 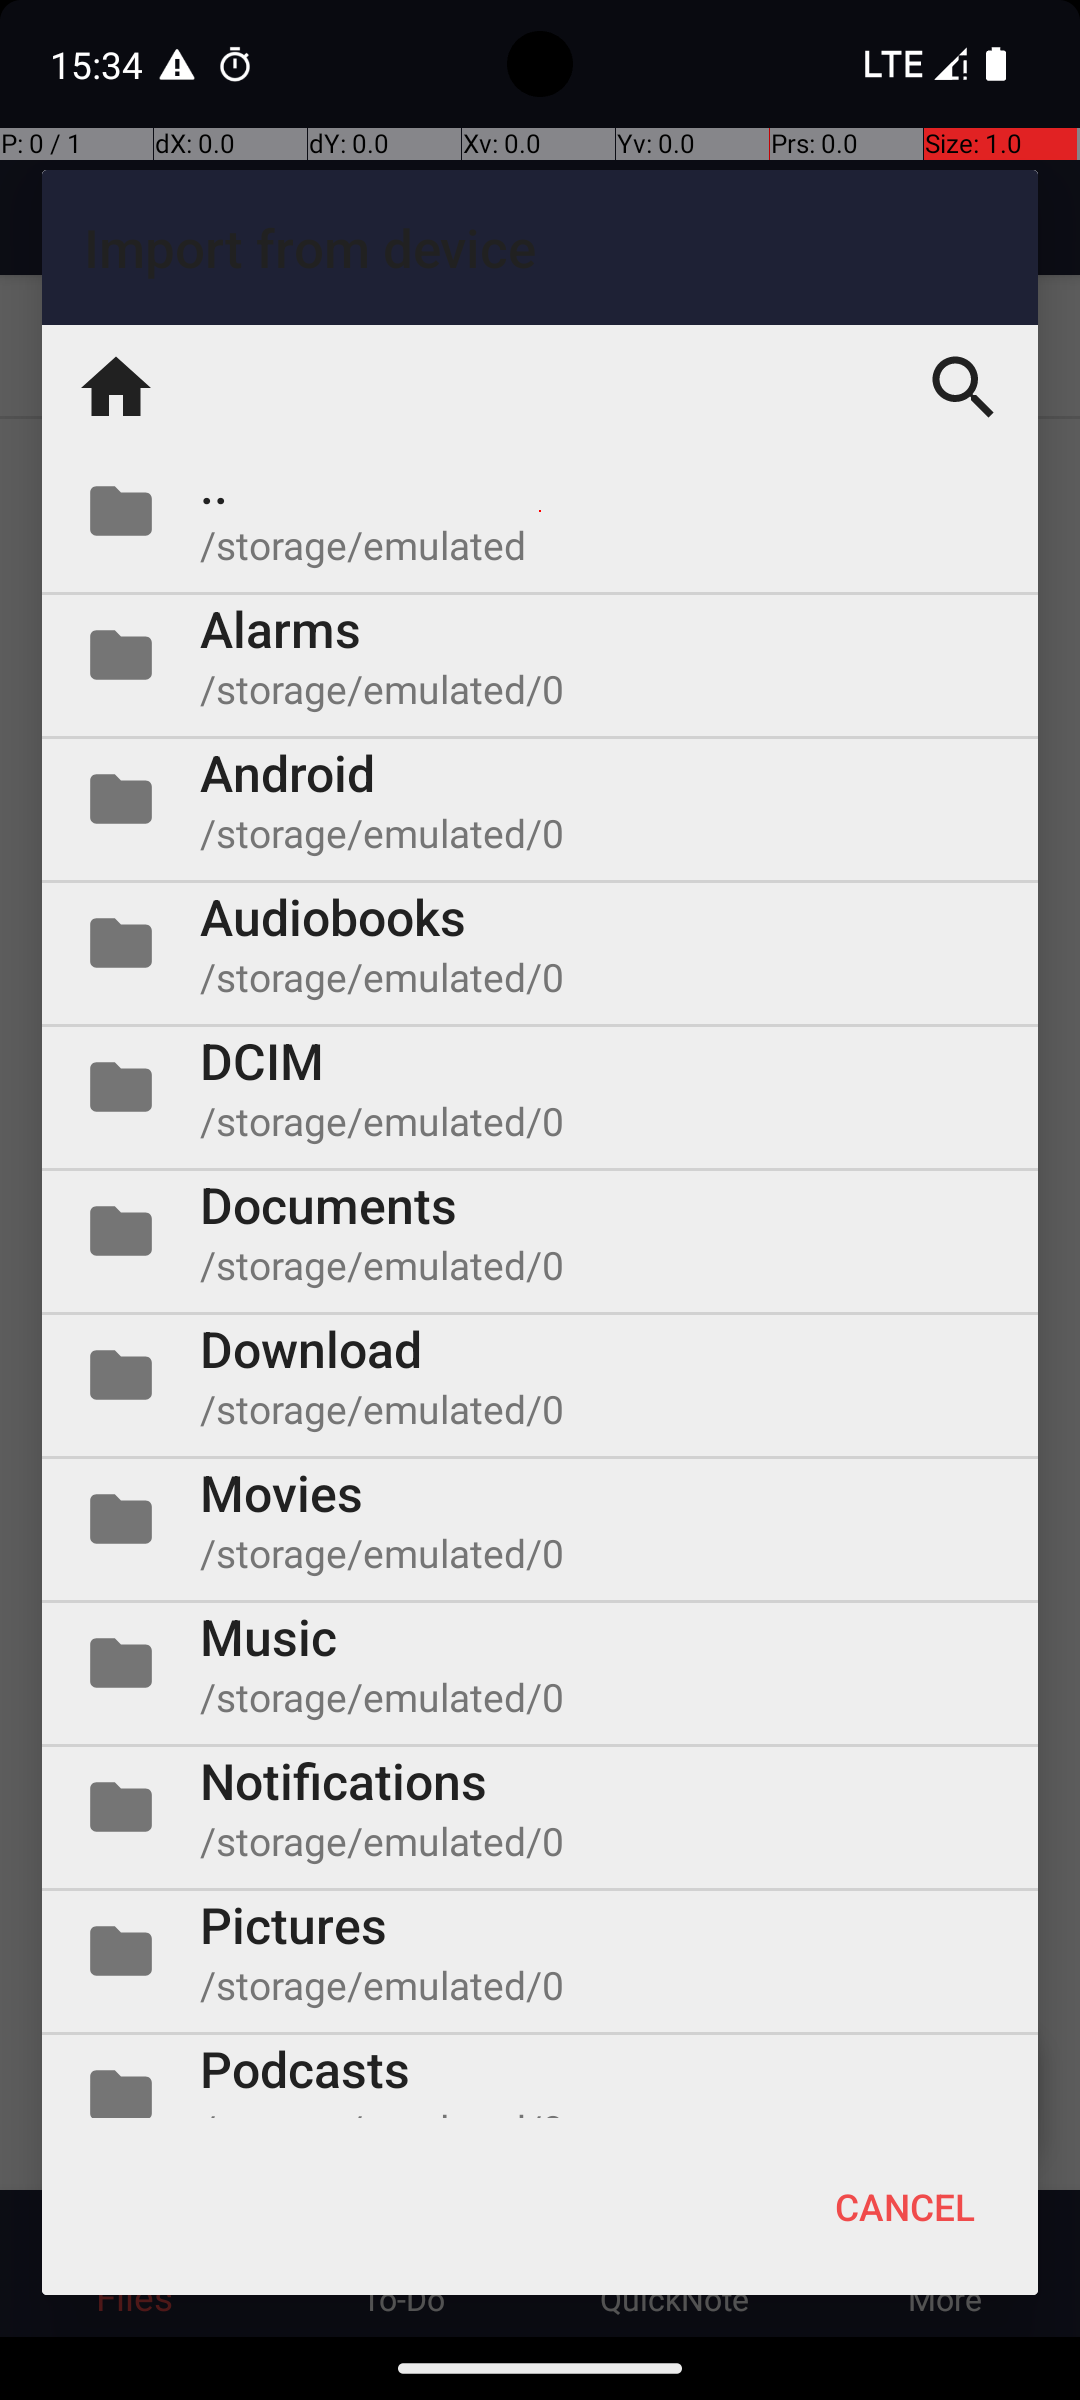 I want to click on Folder .. /storage/emulated/0, so click(x=540, y=511).